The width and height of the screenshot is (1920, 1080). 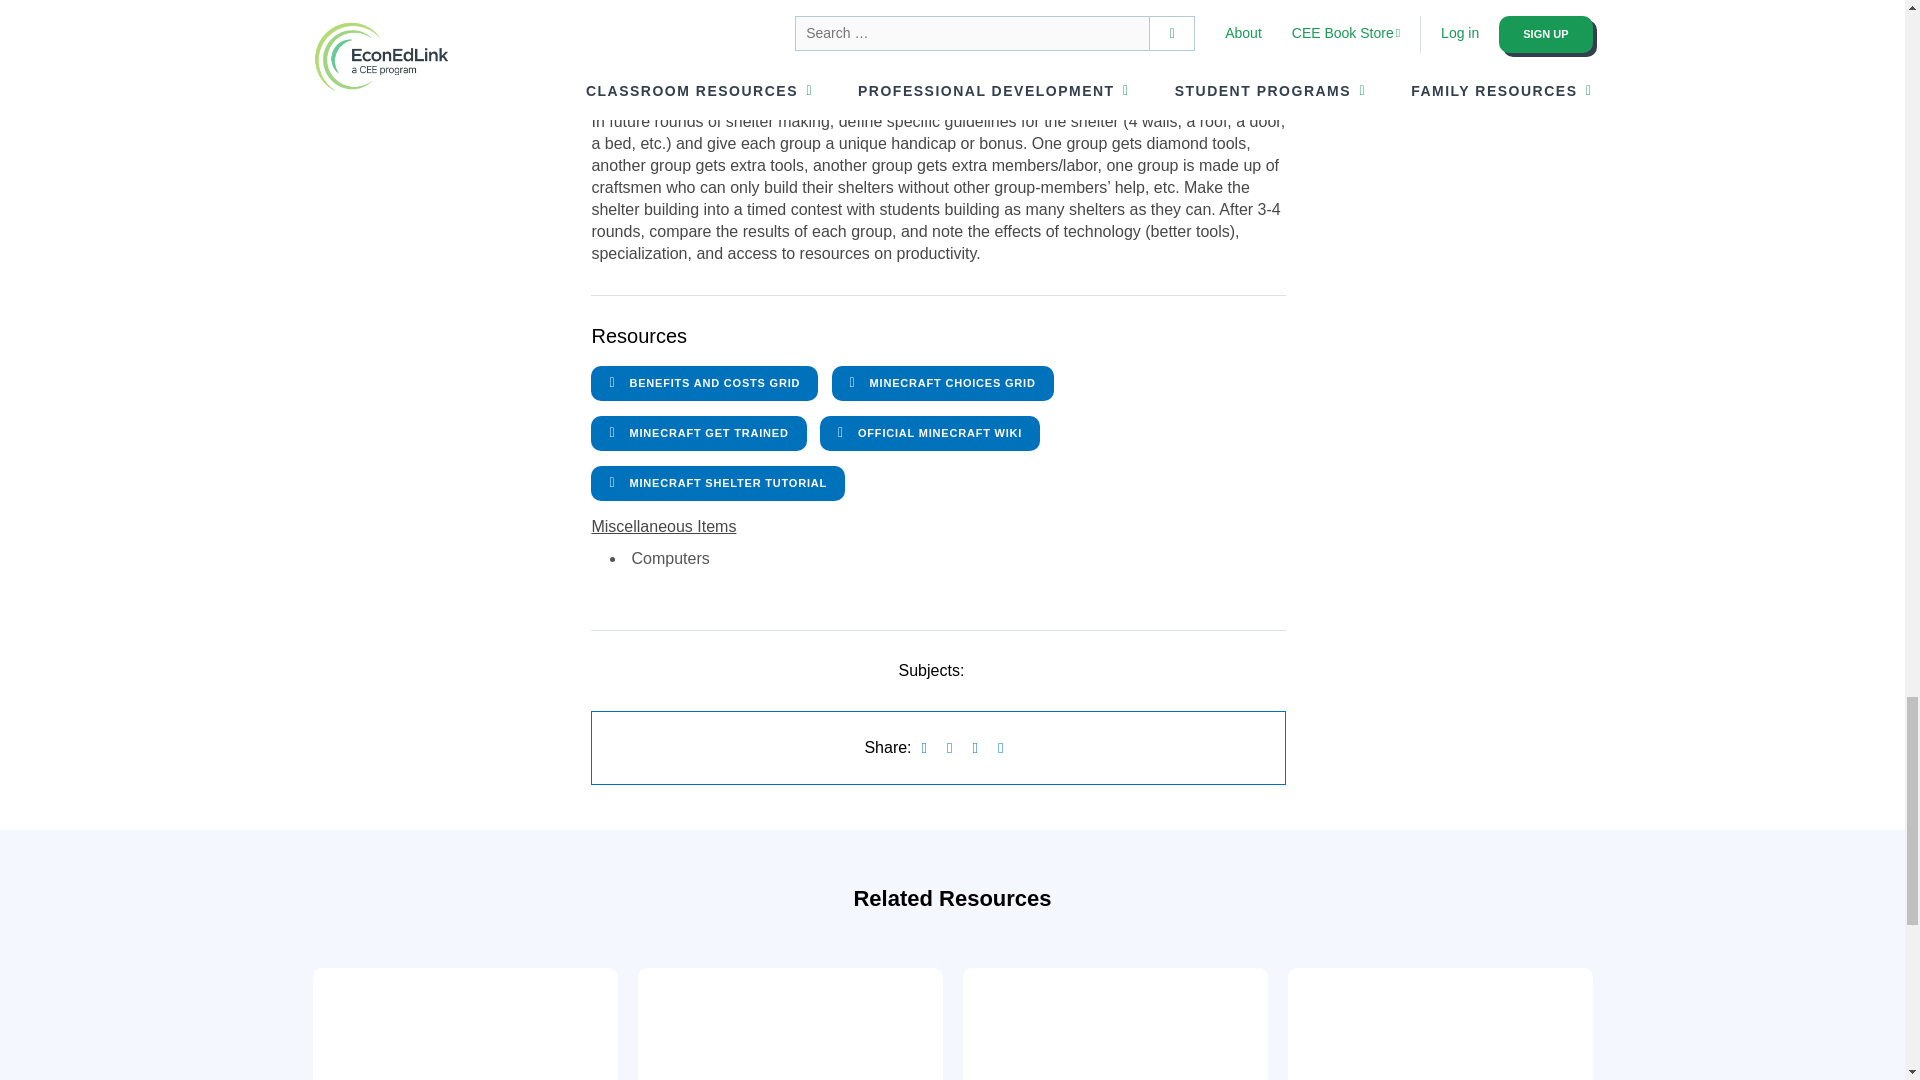 What do you see at coordinates (790, 1024) in the screenshot?
I see `Can We End Housing Insecurity?` at bounding box center [790, 1024].